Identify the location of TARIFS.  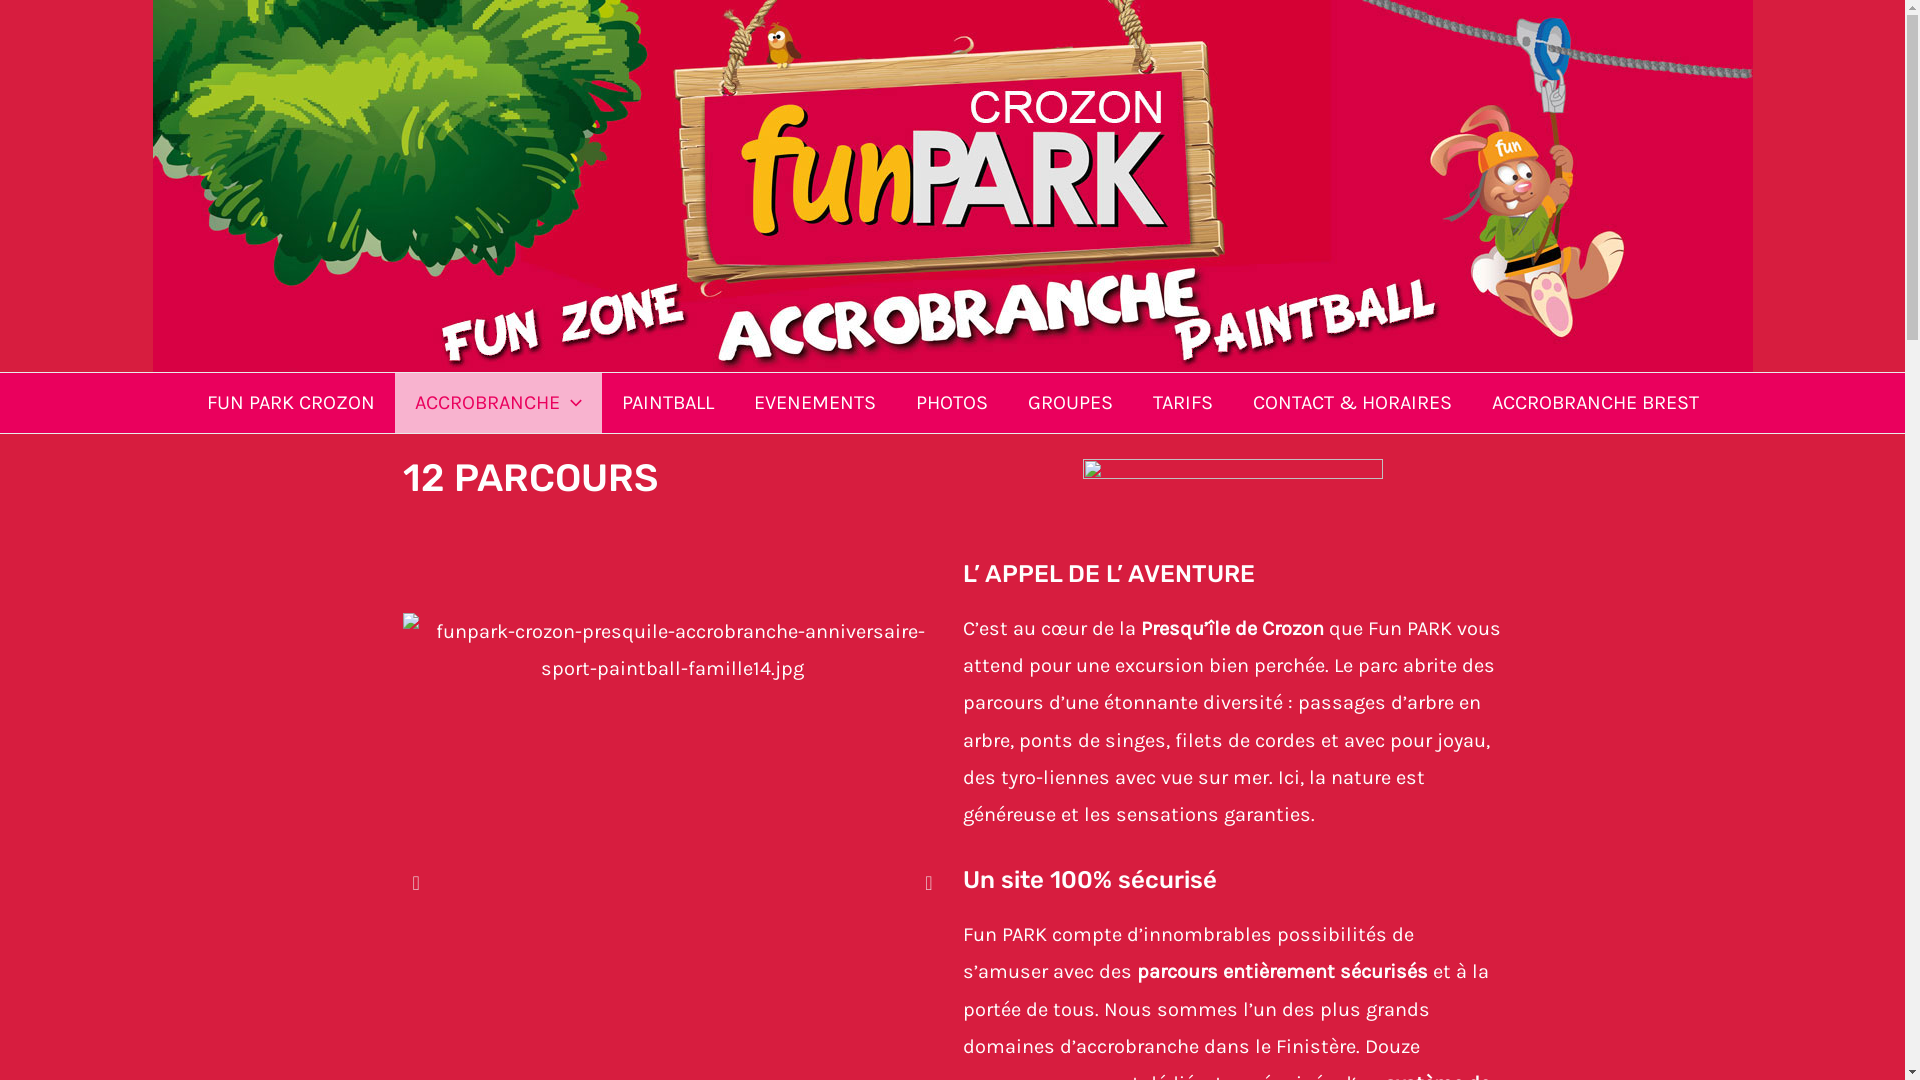
(1182, 403).